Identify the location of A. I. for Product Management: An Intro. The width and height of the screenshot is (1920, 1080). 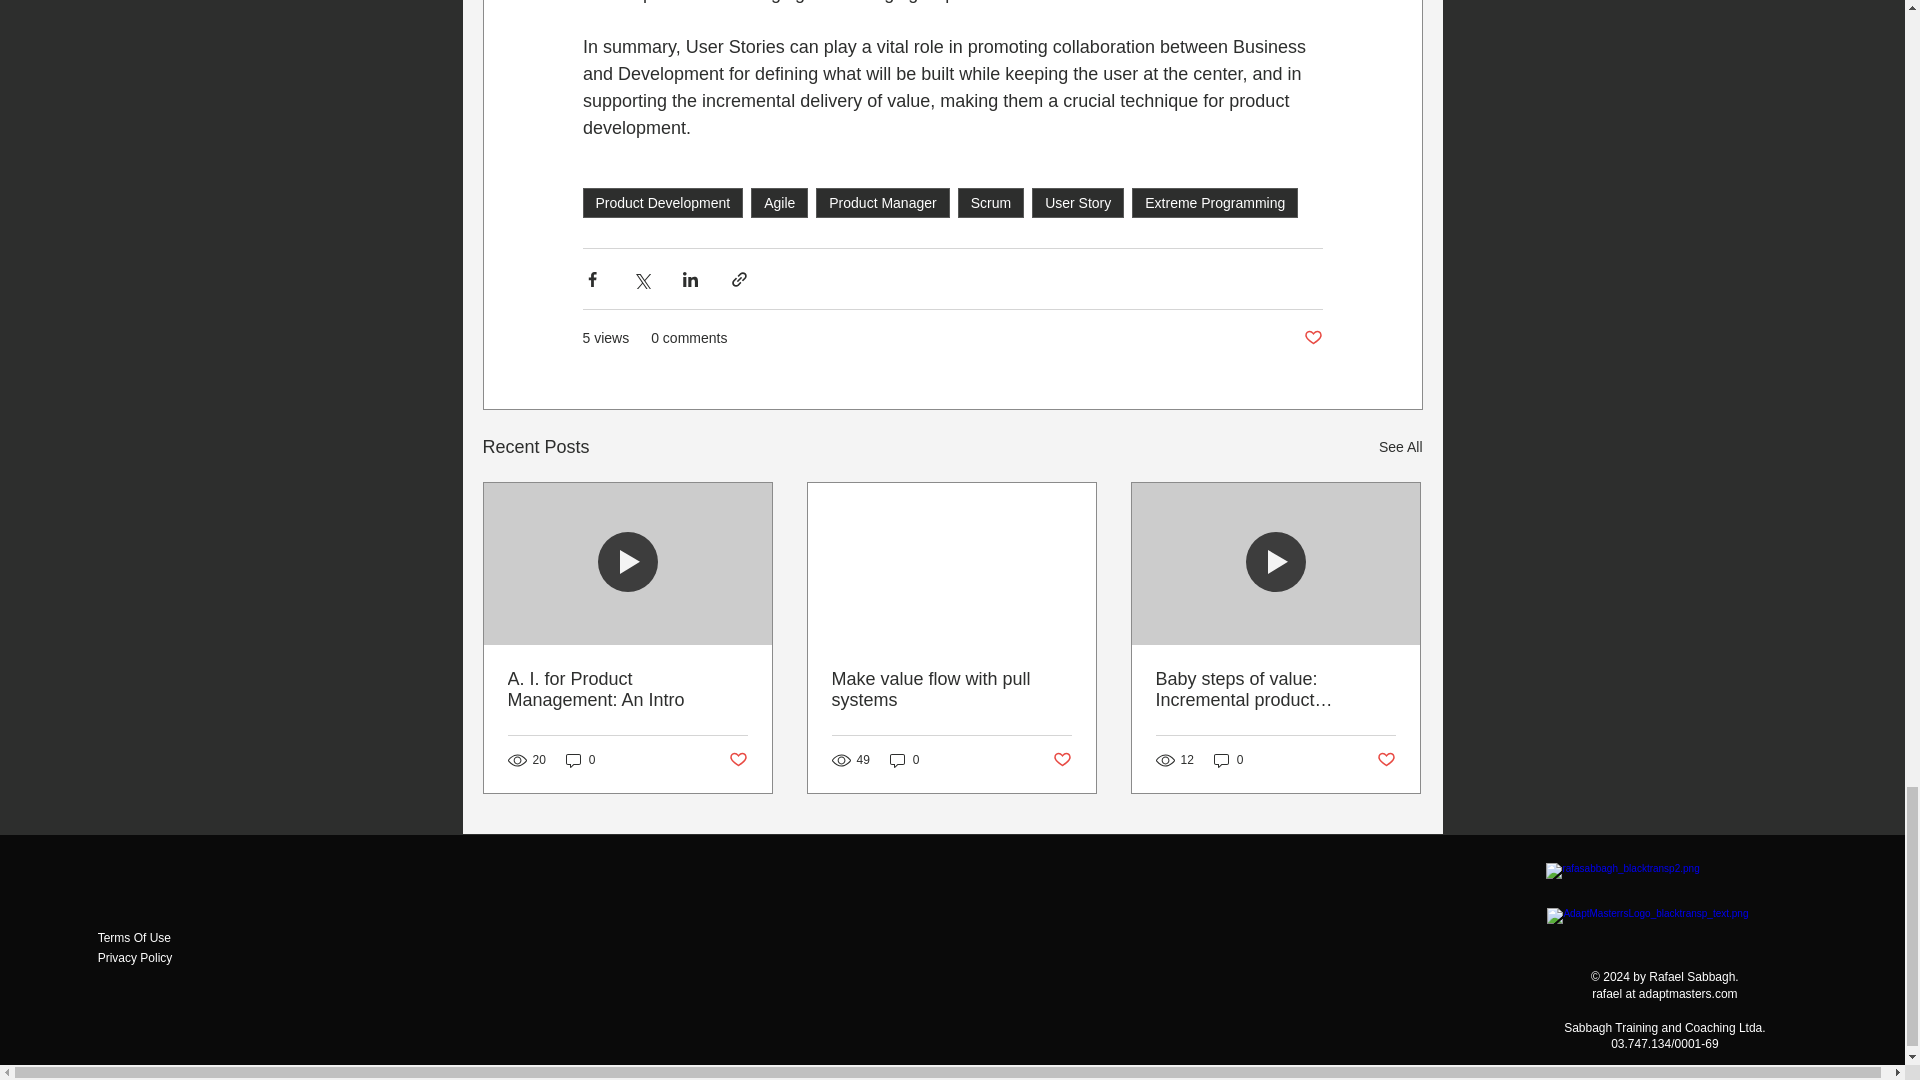
(628, 689).